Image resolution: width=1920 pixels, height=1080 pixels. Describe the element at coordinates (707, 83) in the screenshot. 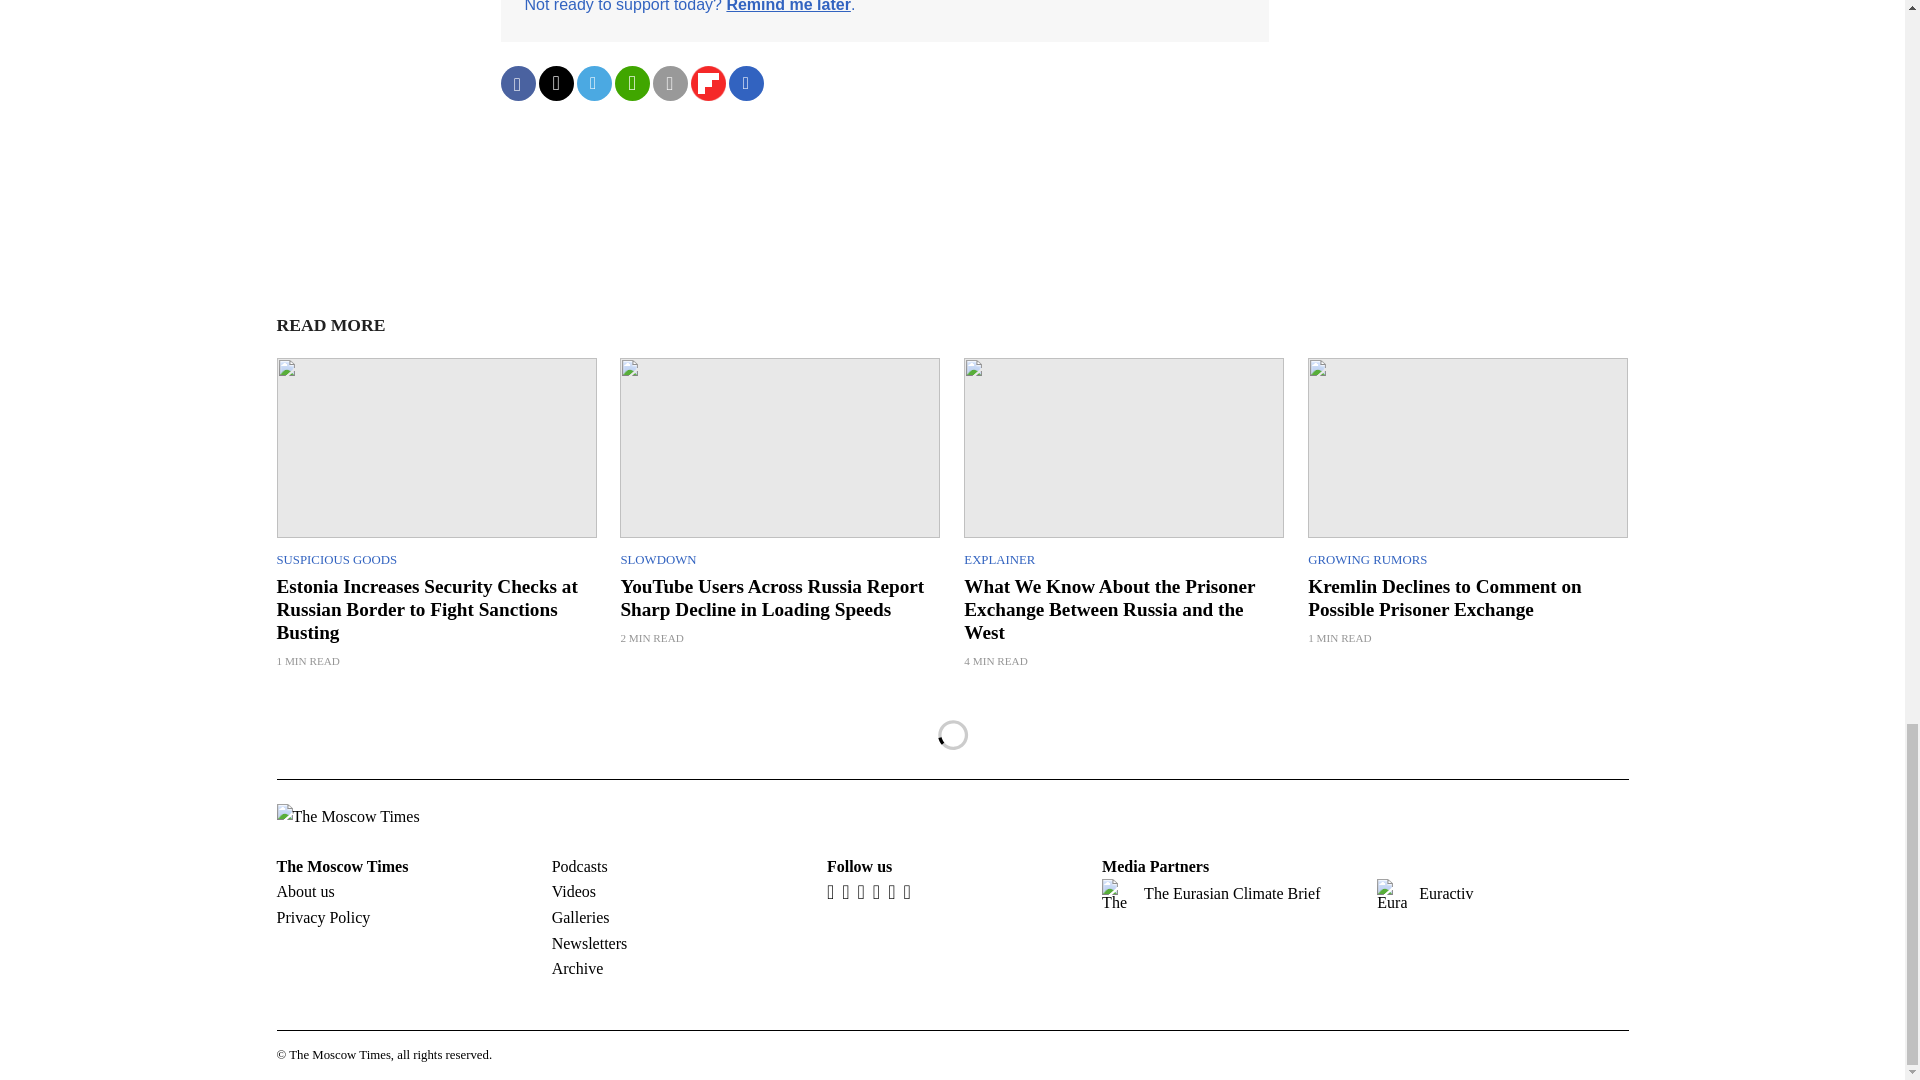

I see `Share on Flipboard` at that location.